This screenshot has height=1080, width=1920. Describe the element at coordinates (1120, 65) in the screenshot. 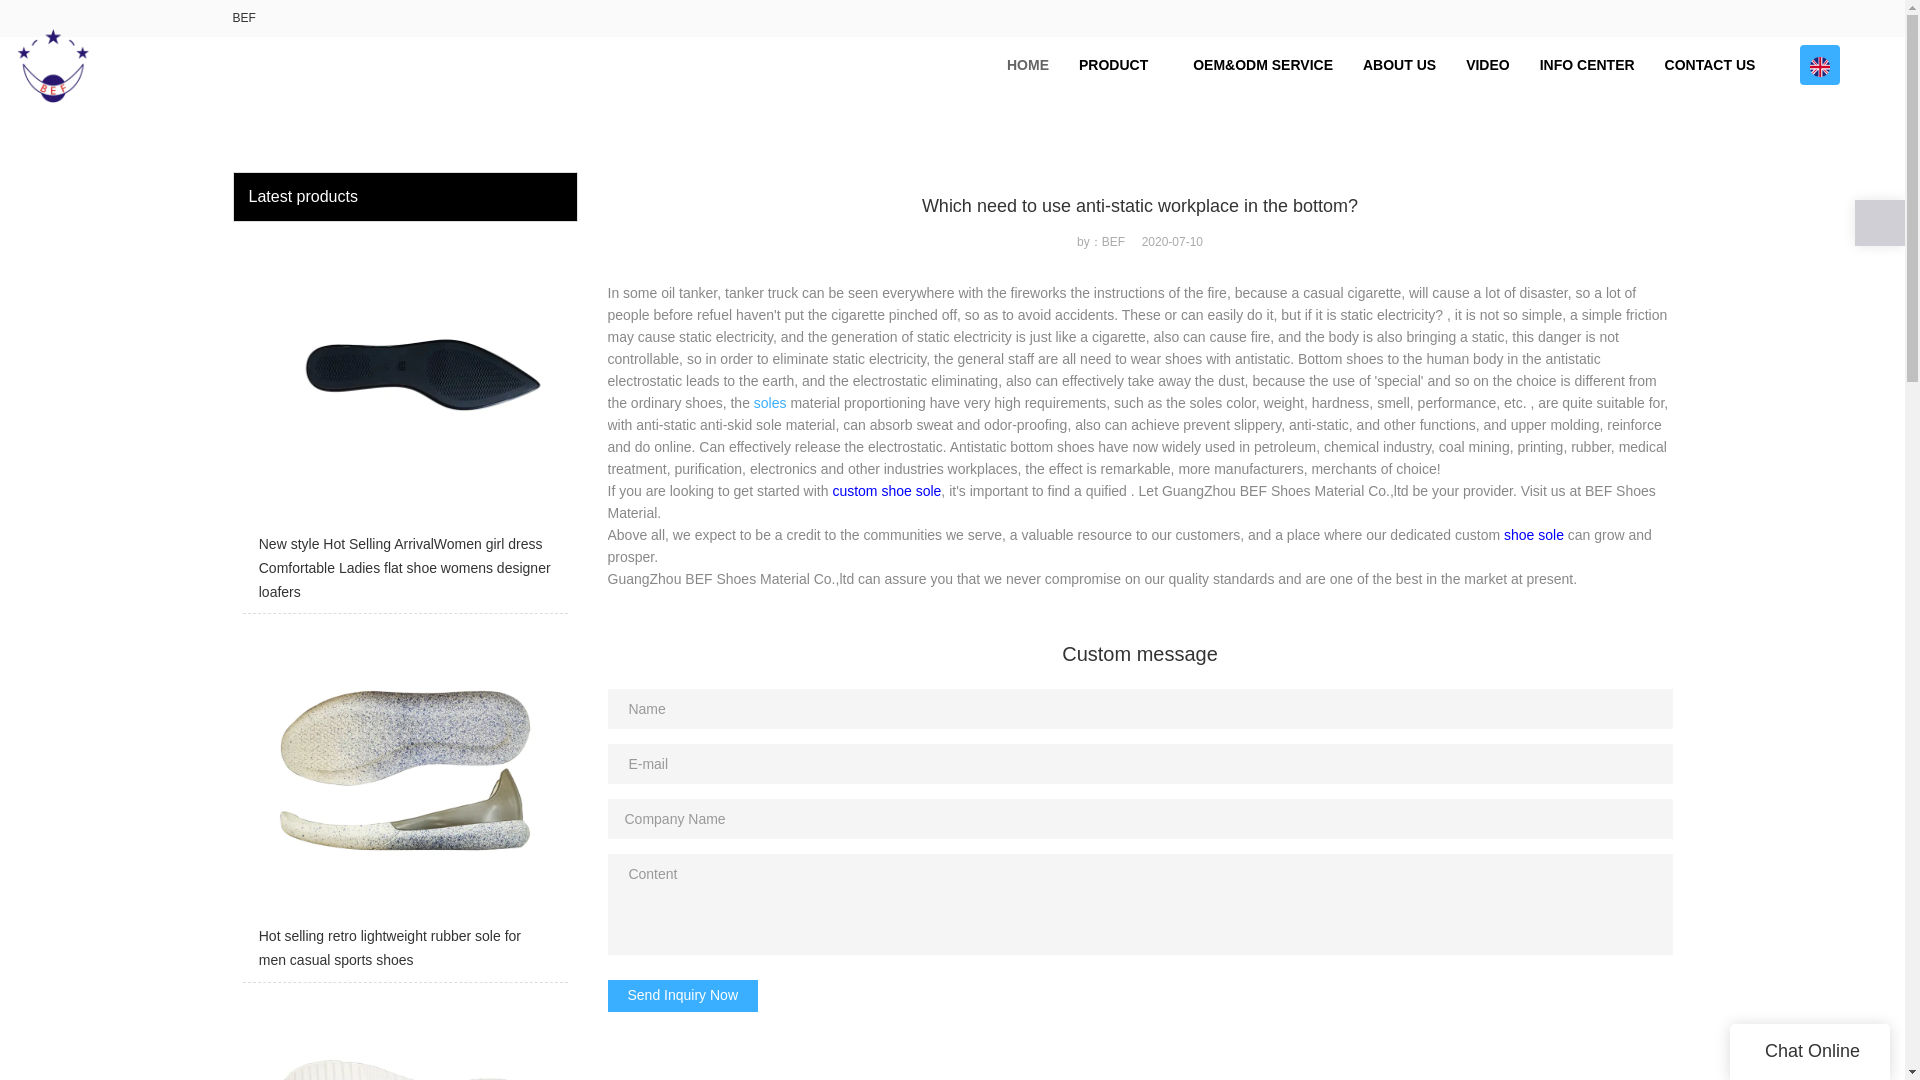

I see `PRODUCT` at that location.